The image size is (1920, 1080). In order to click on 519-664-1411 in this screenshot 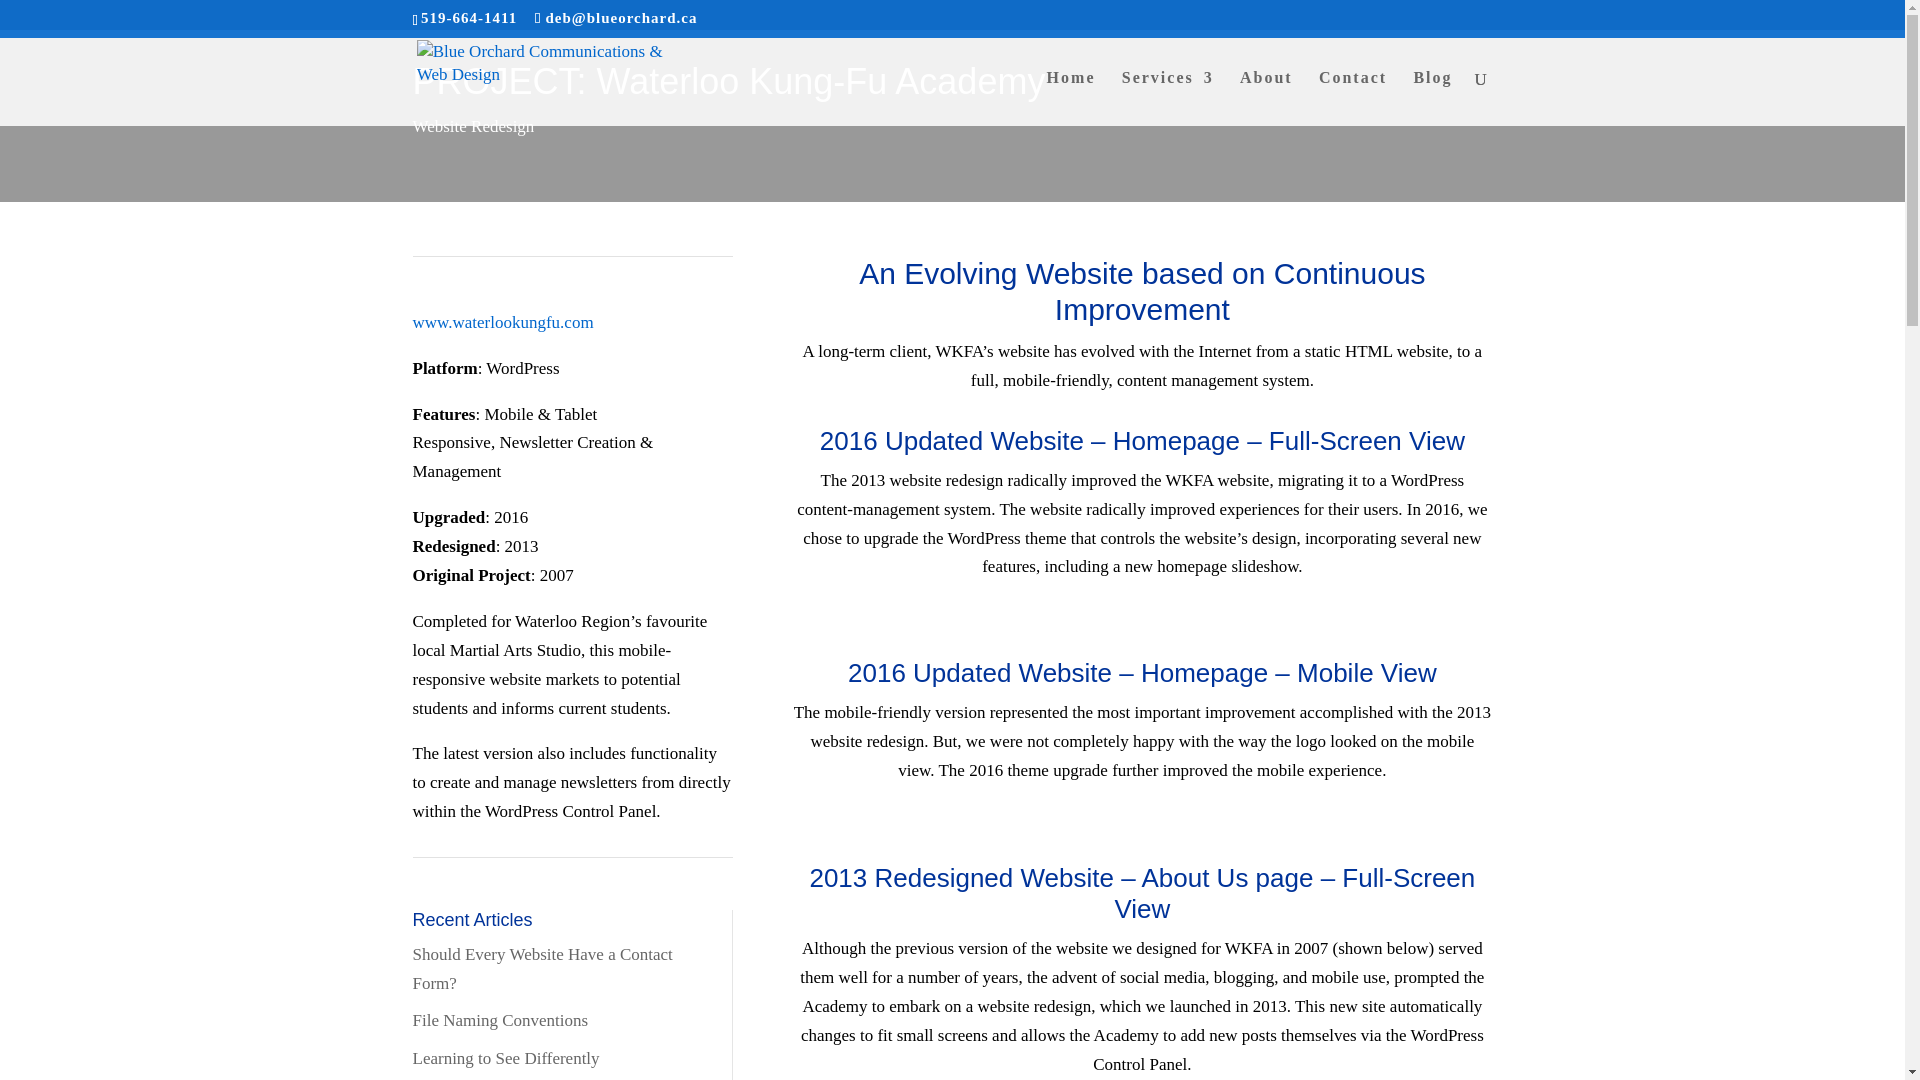, I will do `click(468, 17)`.